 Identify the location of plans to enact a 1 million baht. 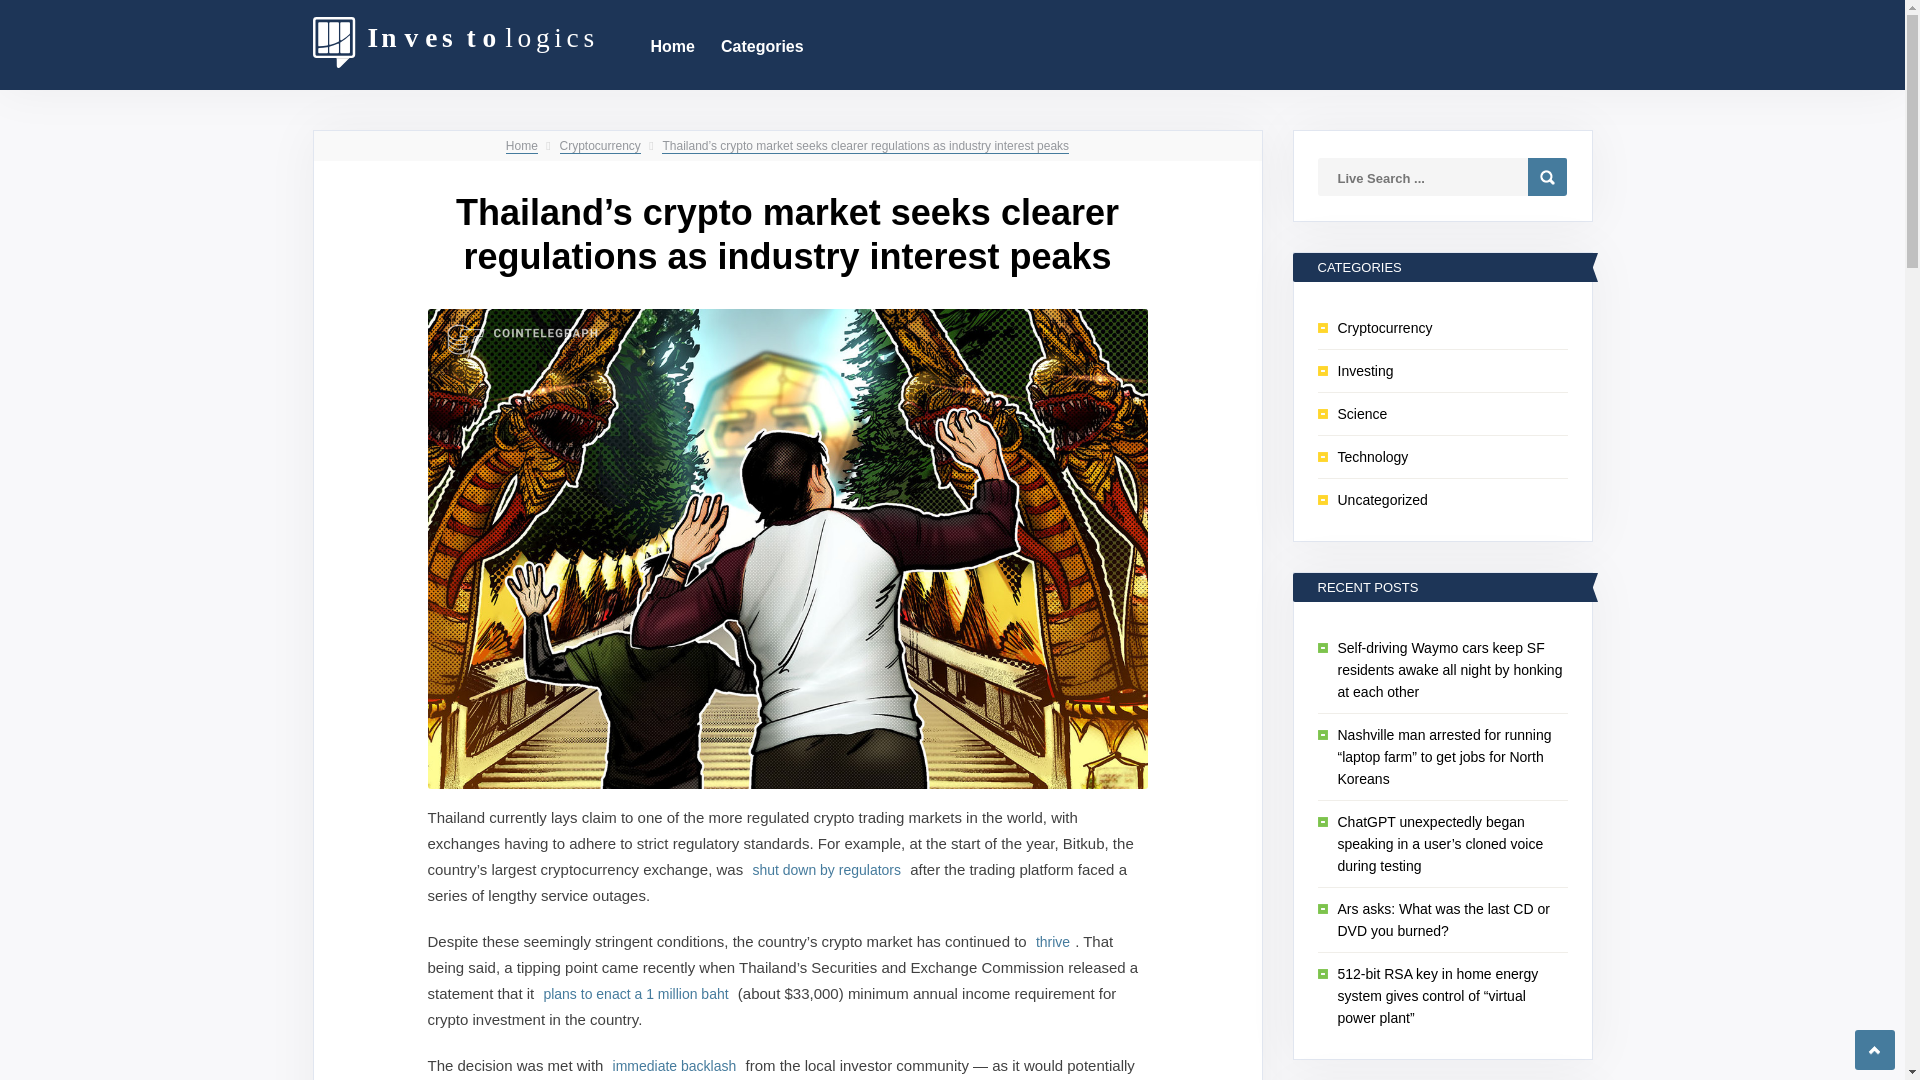
(635, 993).